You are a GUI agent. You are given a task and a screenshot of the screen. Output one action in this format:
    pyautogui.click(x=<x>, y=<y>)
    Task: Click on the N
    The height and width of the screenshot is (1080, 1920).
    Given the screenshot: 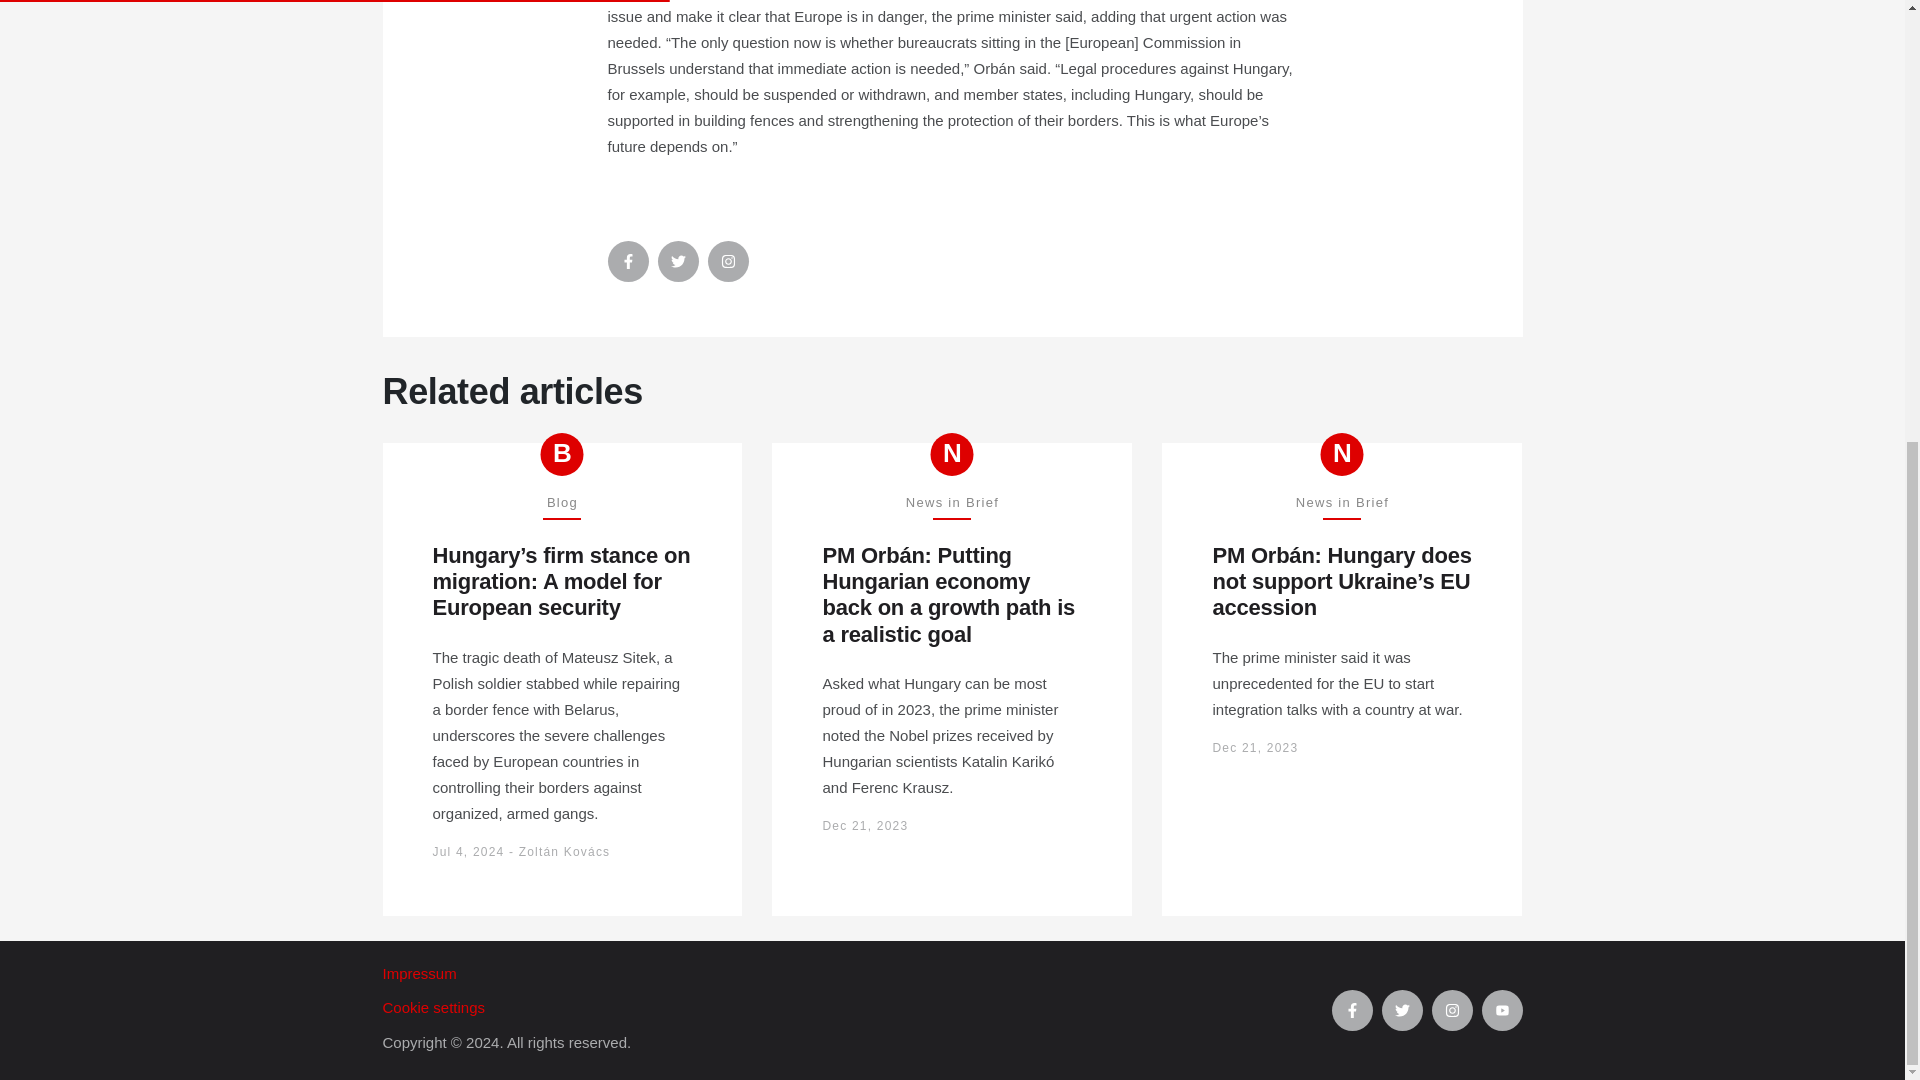 What is the action you would take?
    pyautogui.click(x=1342, y=454)
    